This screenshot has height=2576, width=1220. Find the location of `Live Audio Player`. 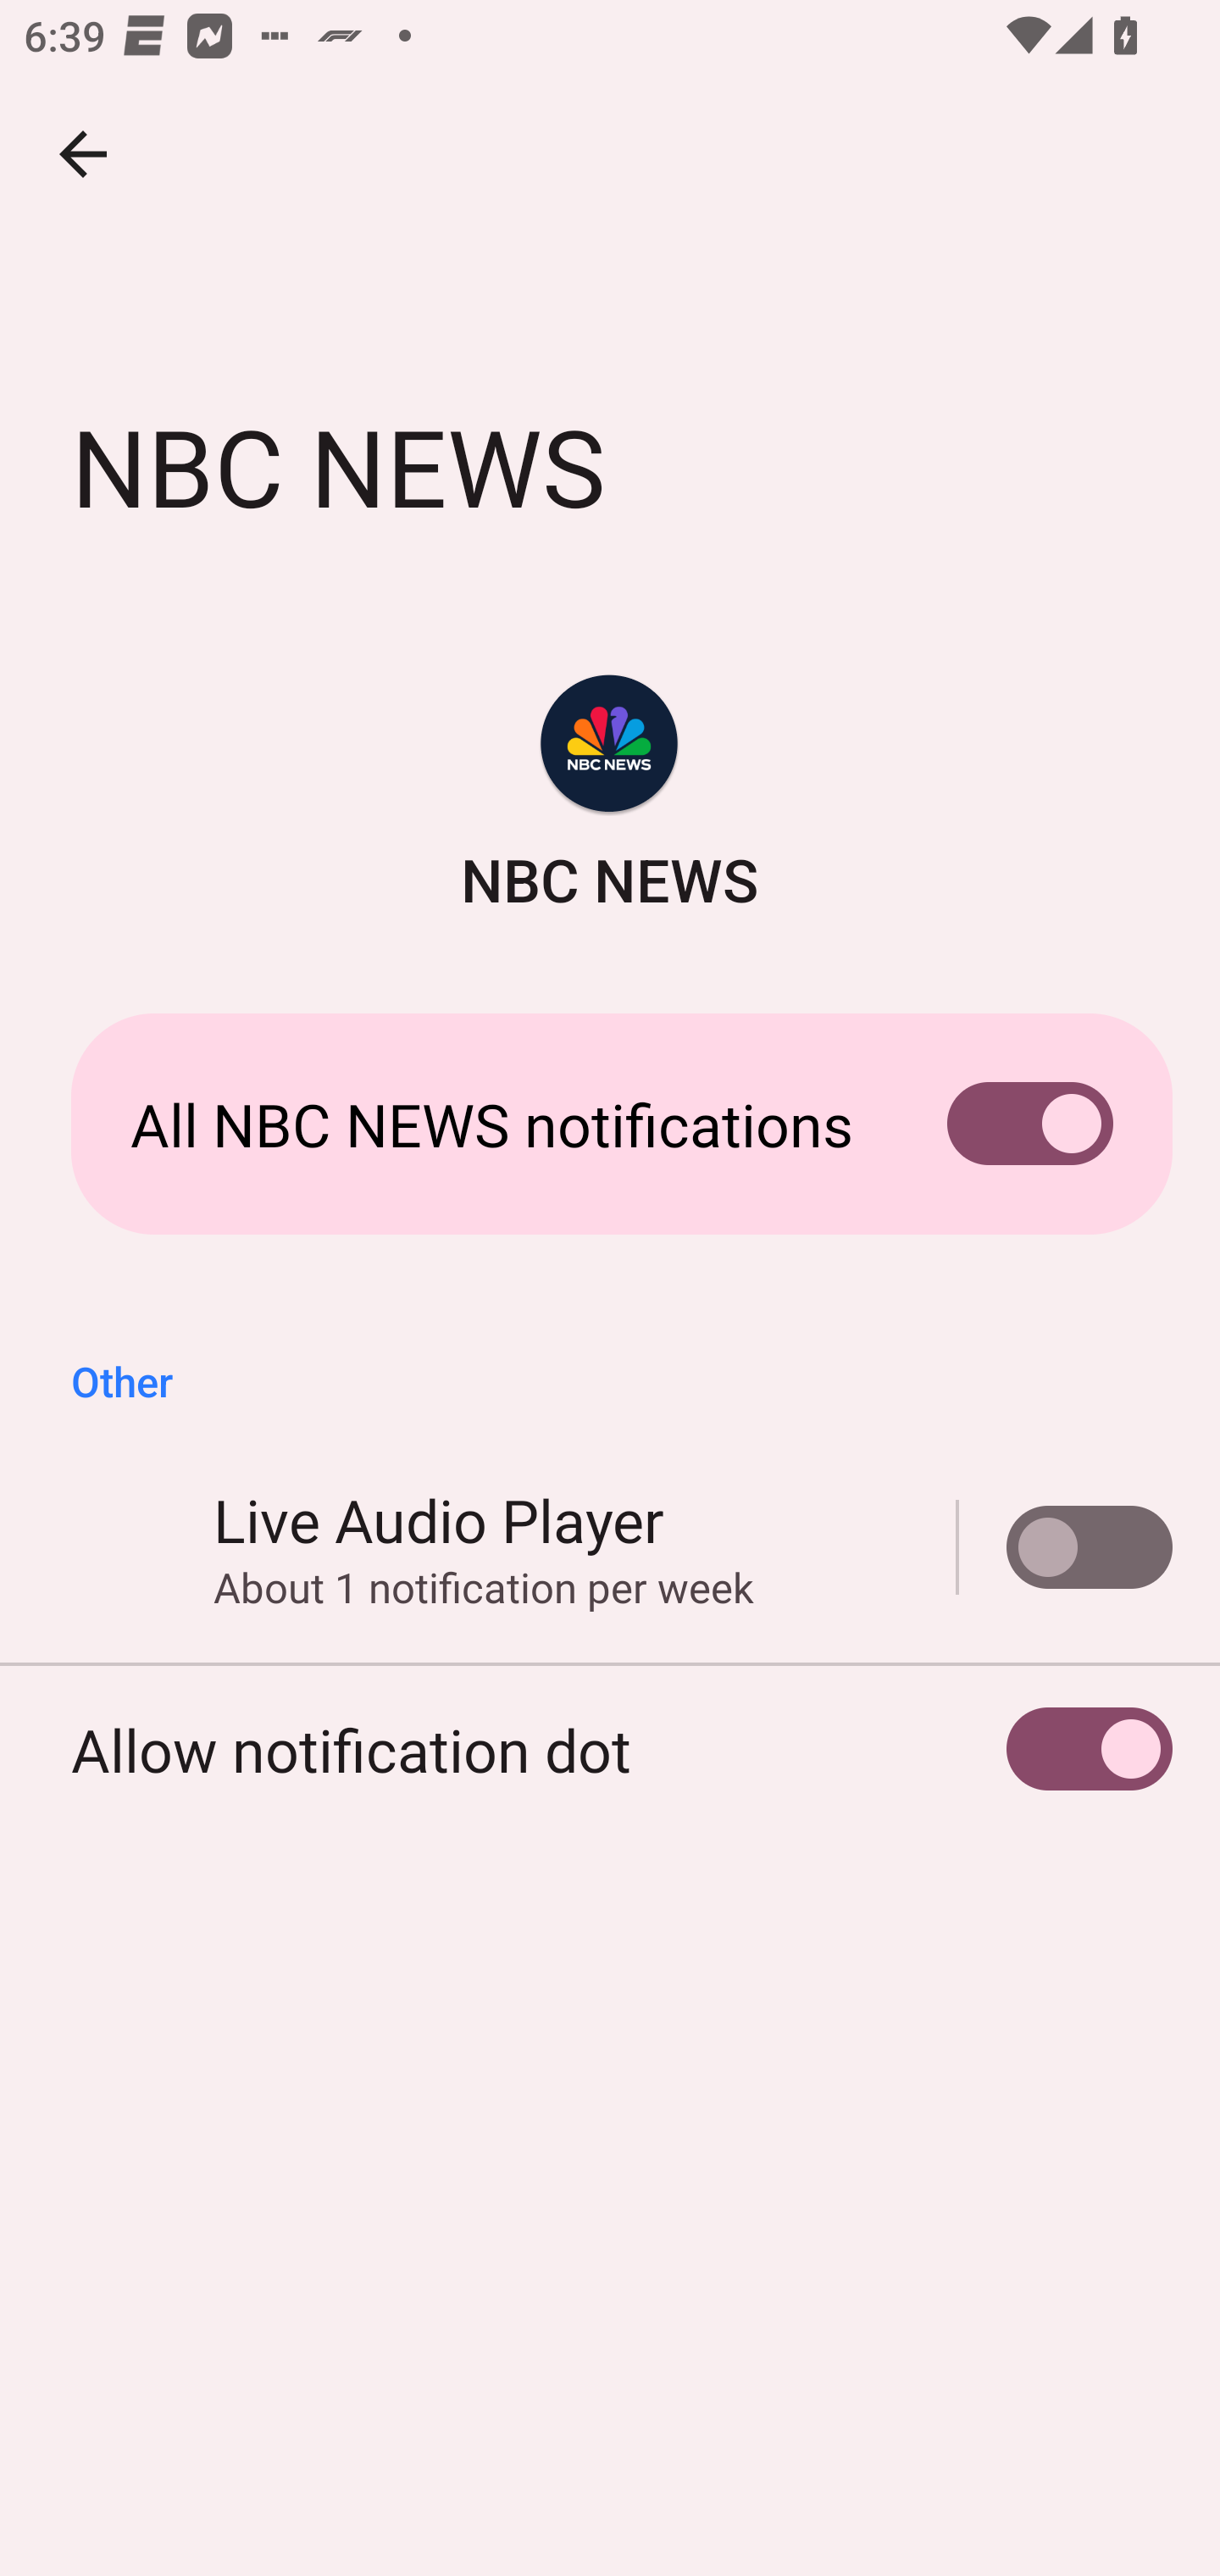

Live Audio Player is located at coordinates (1065, 1546).